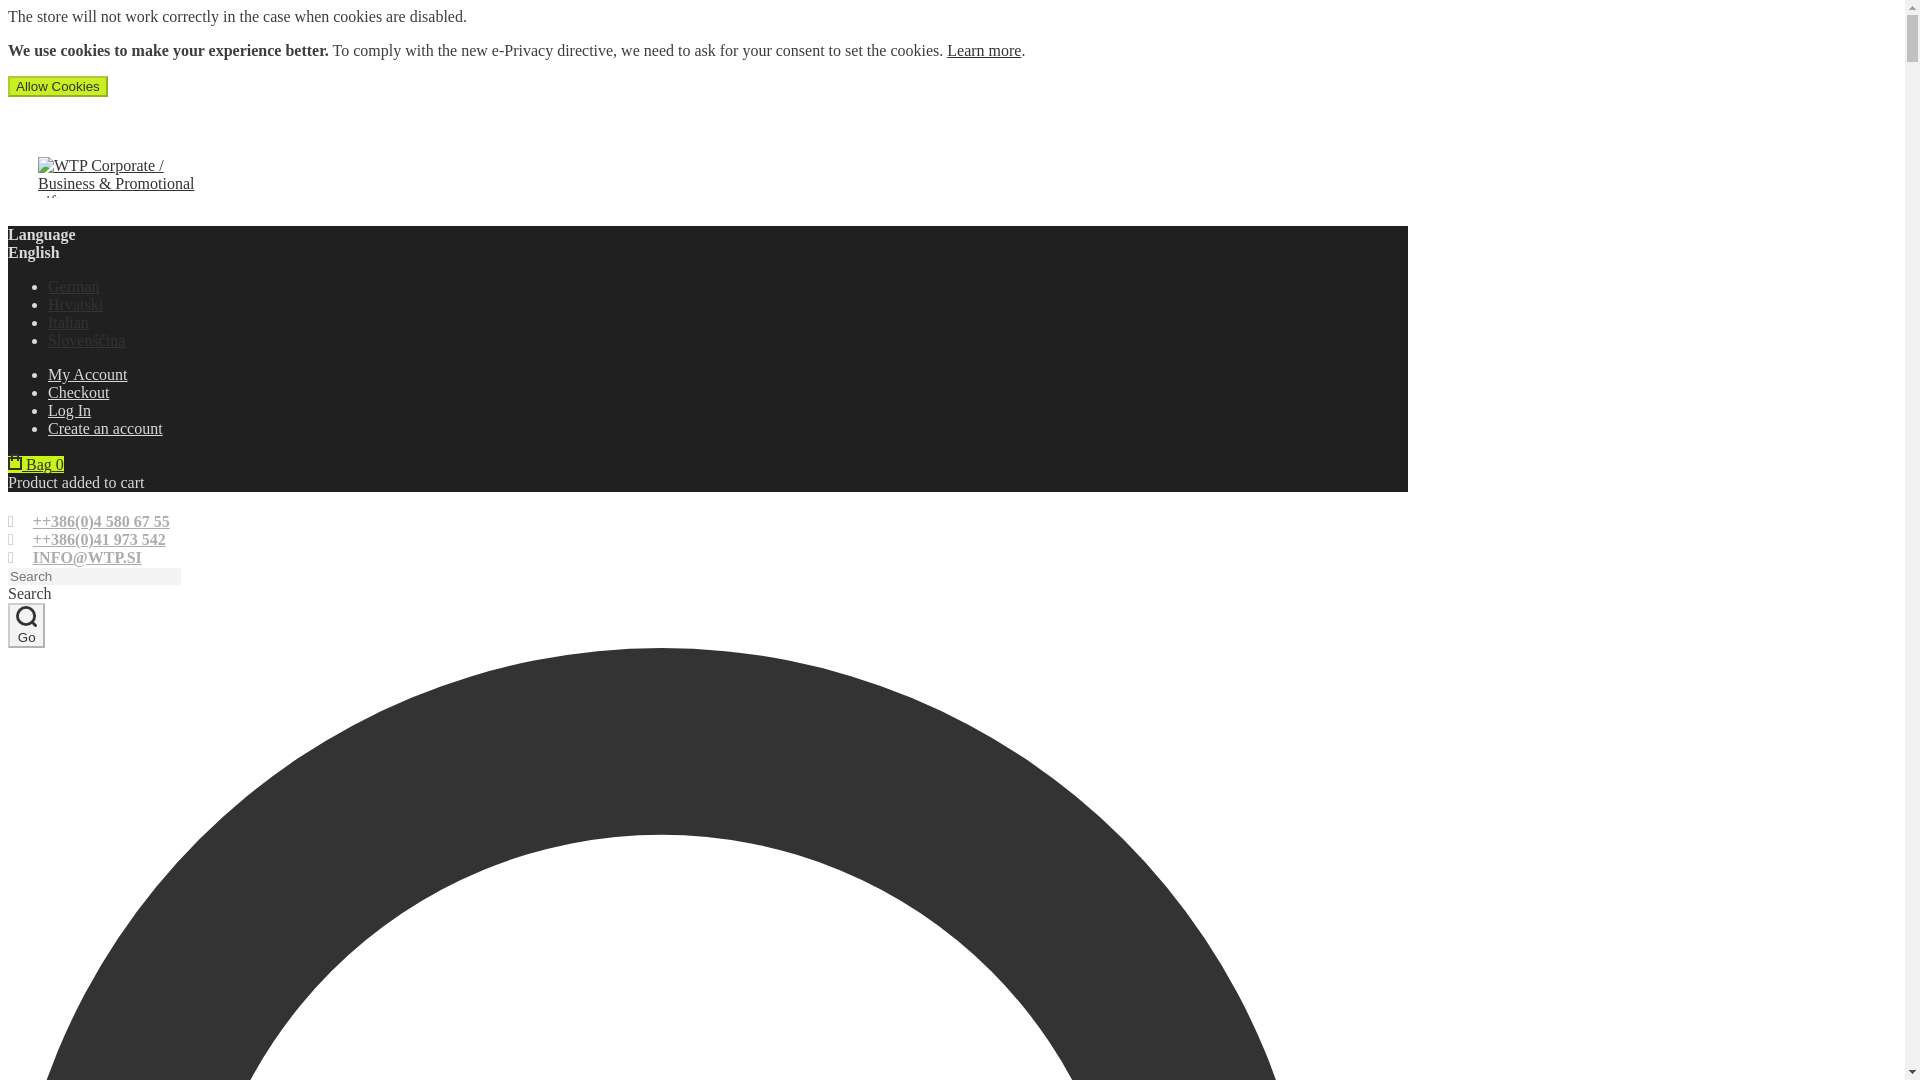  Describe the element at coordinates (88, 374) in the screenshot. I see `My Account` at that location.